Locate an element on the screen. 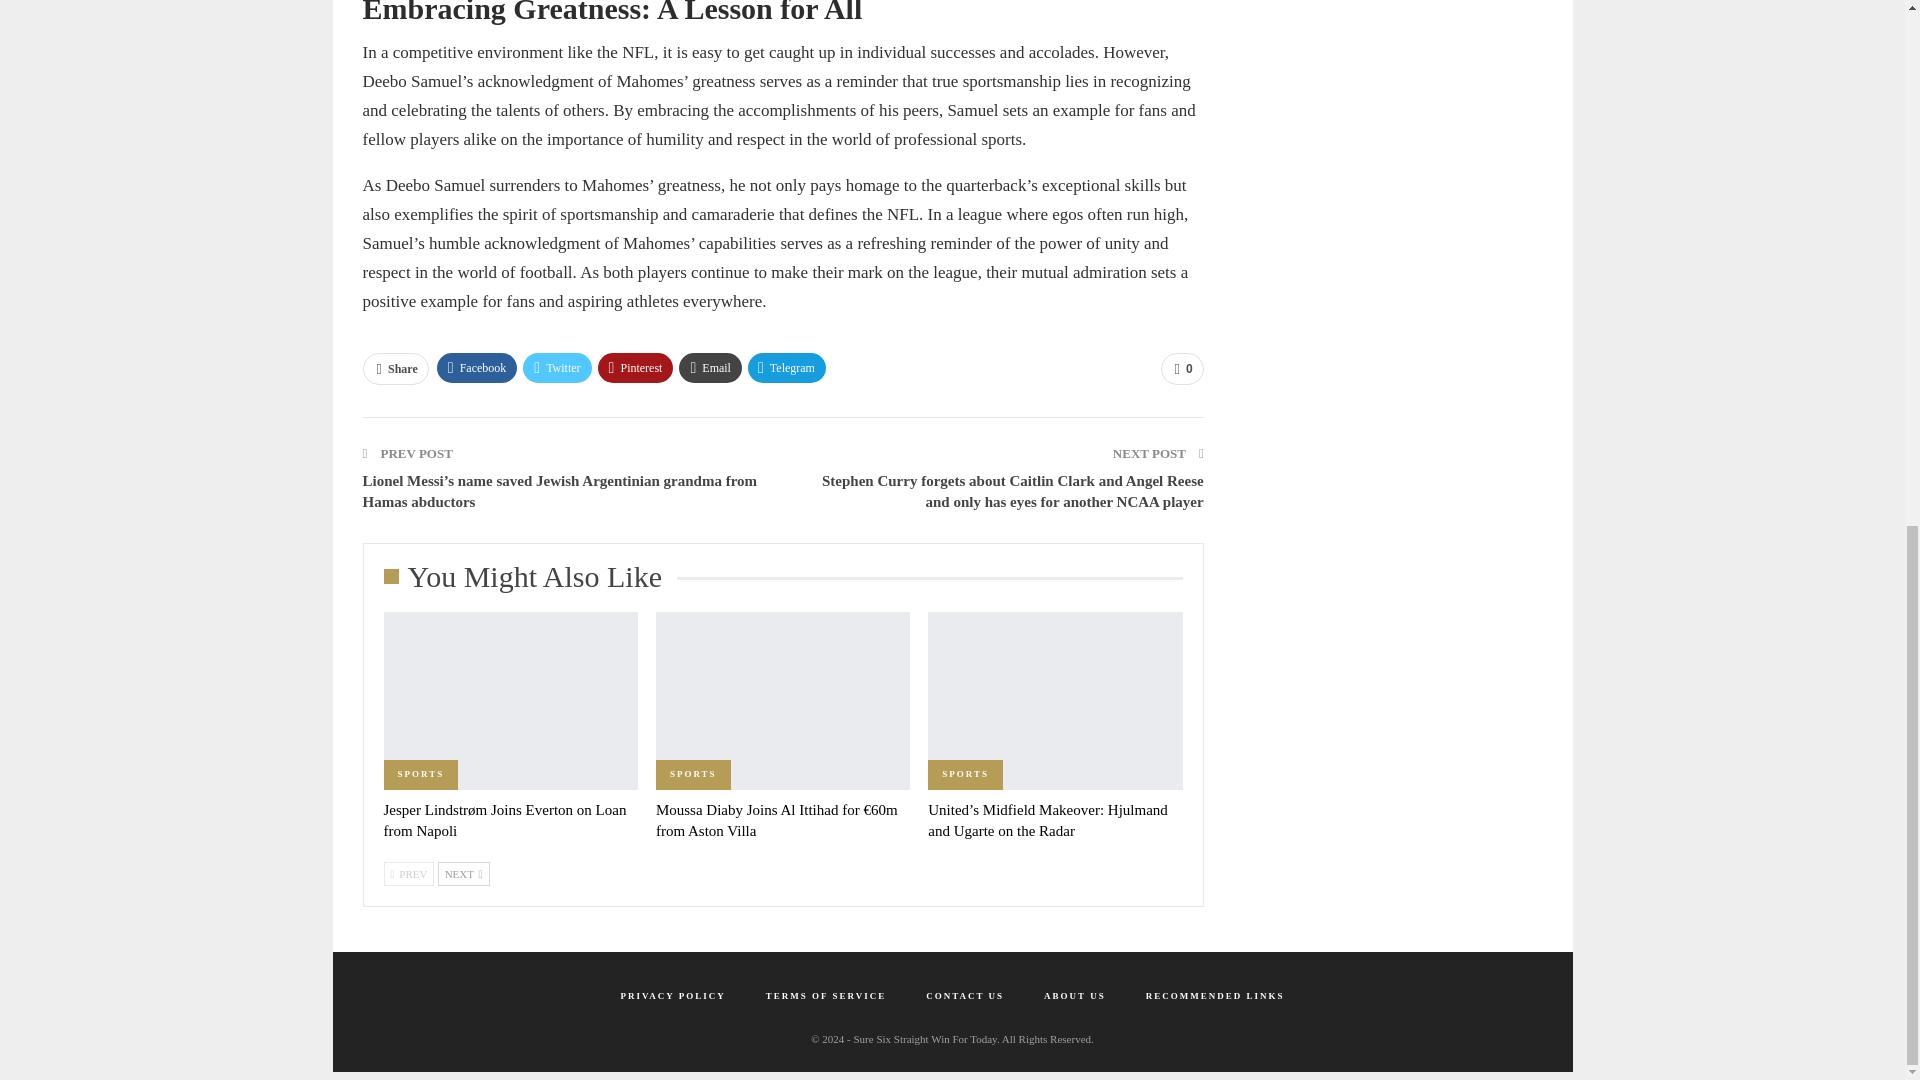  Email is located at coordinates (710, 368).